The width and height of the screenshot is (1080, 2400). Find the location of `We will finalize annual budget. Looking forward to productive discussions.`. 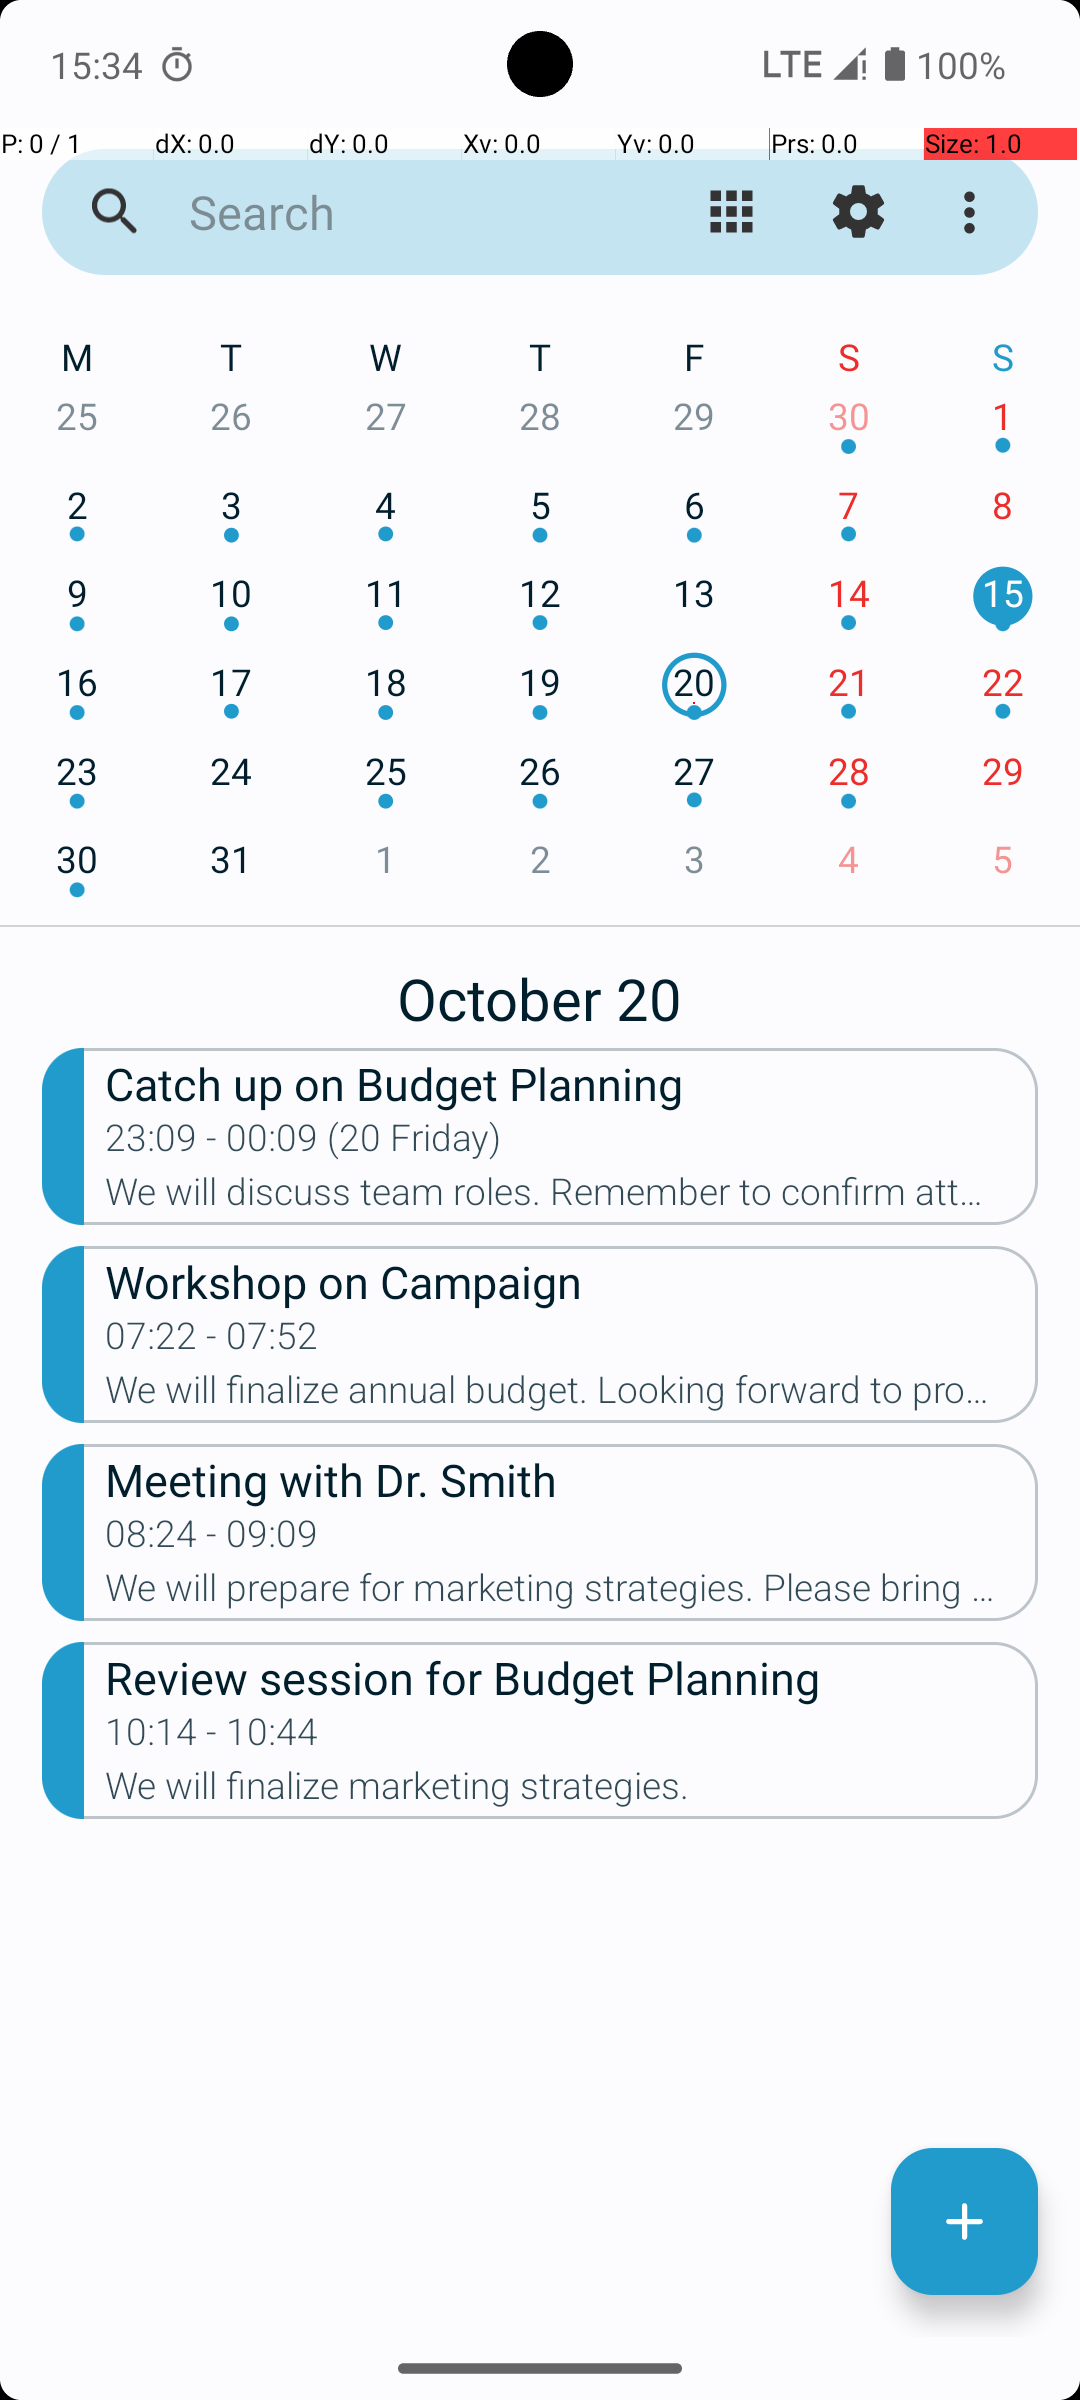

We will finalize annual budget. Looking forward to productive discussions. is located at coordinates (572, 1396).